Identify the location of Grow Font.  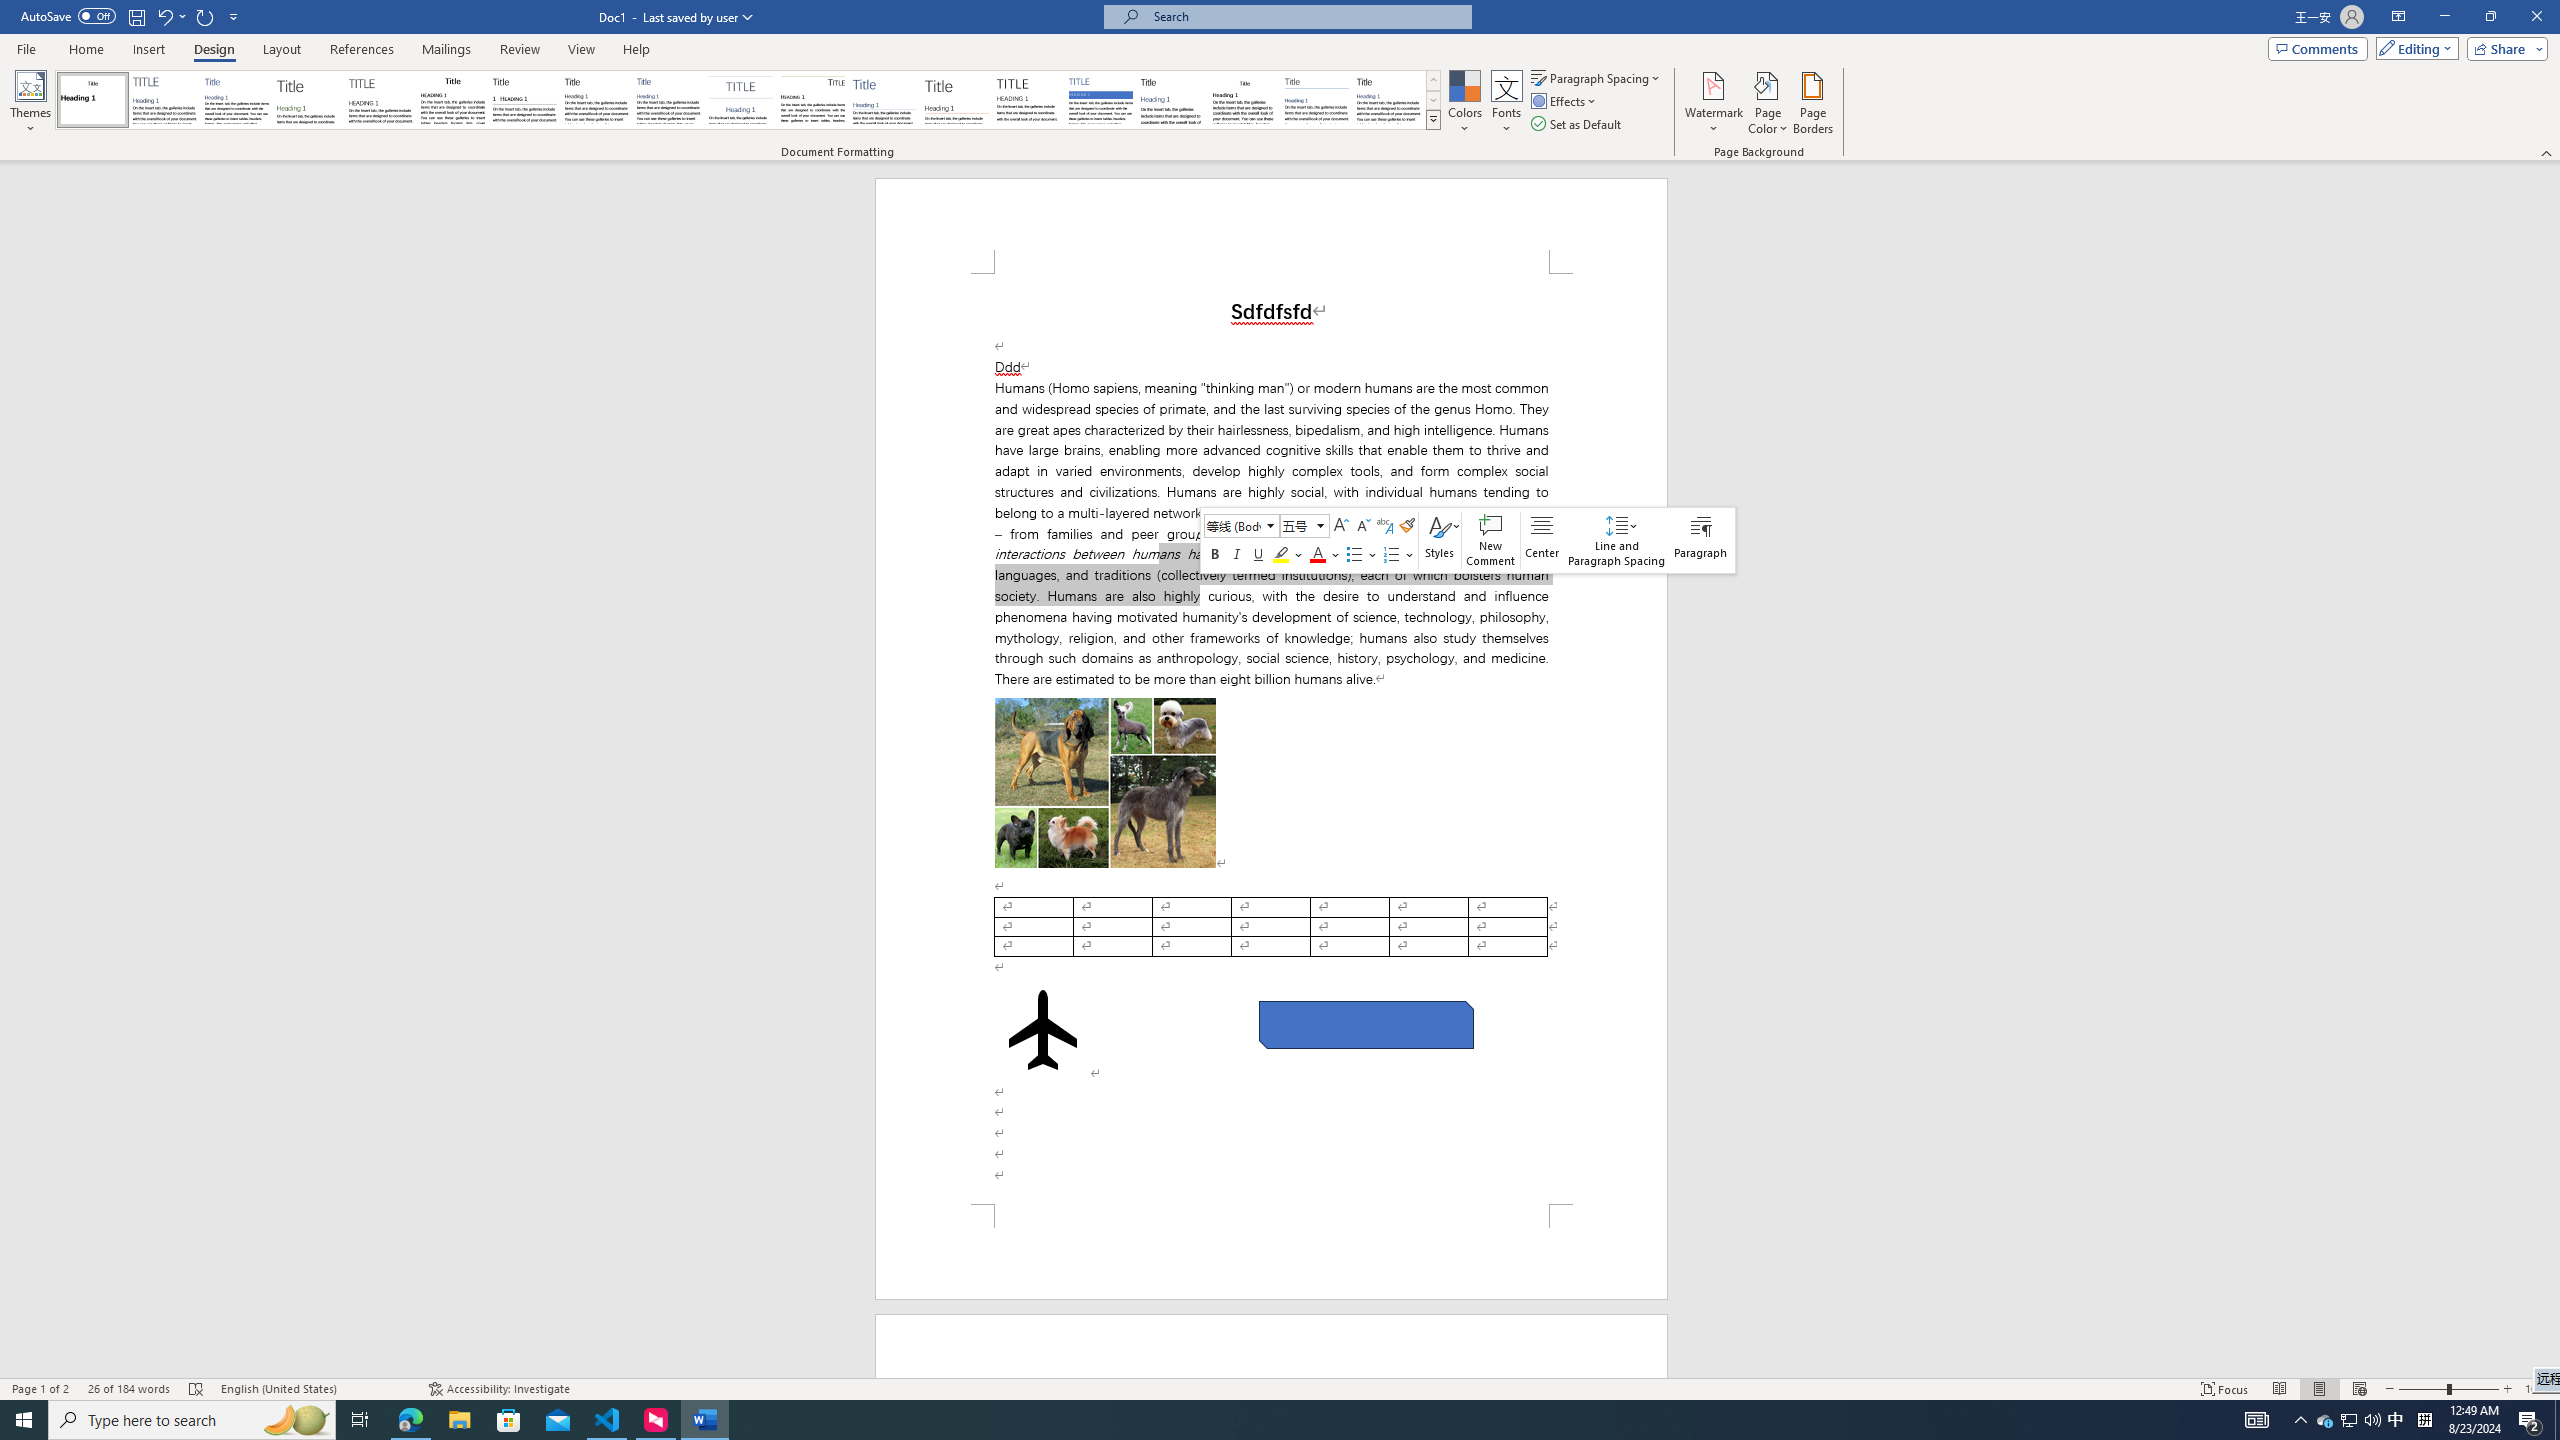
(1341, 526).